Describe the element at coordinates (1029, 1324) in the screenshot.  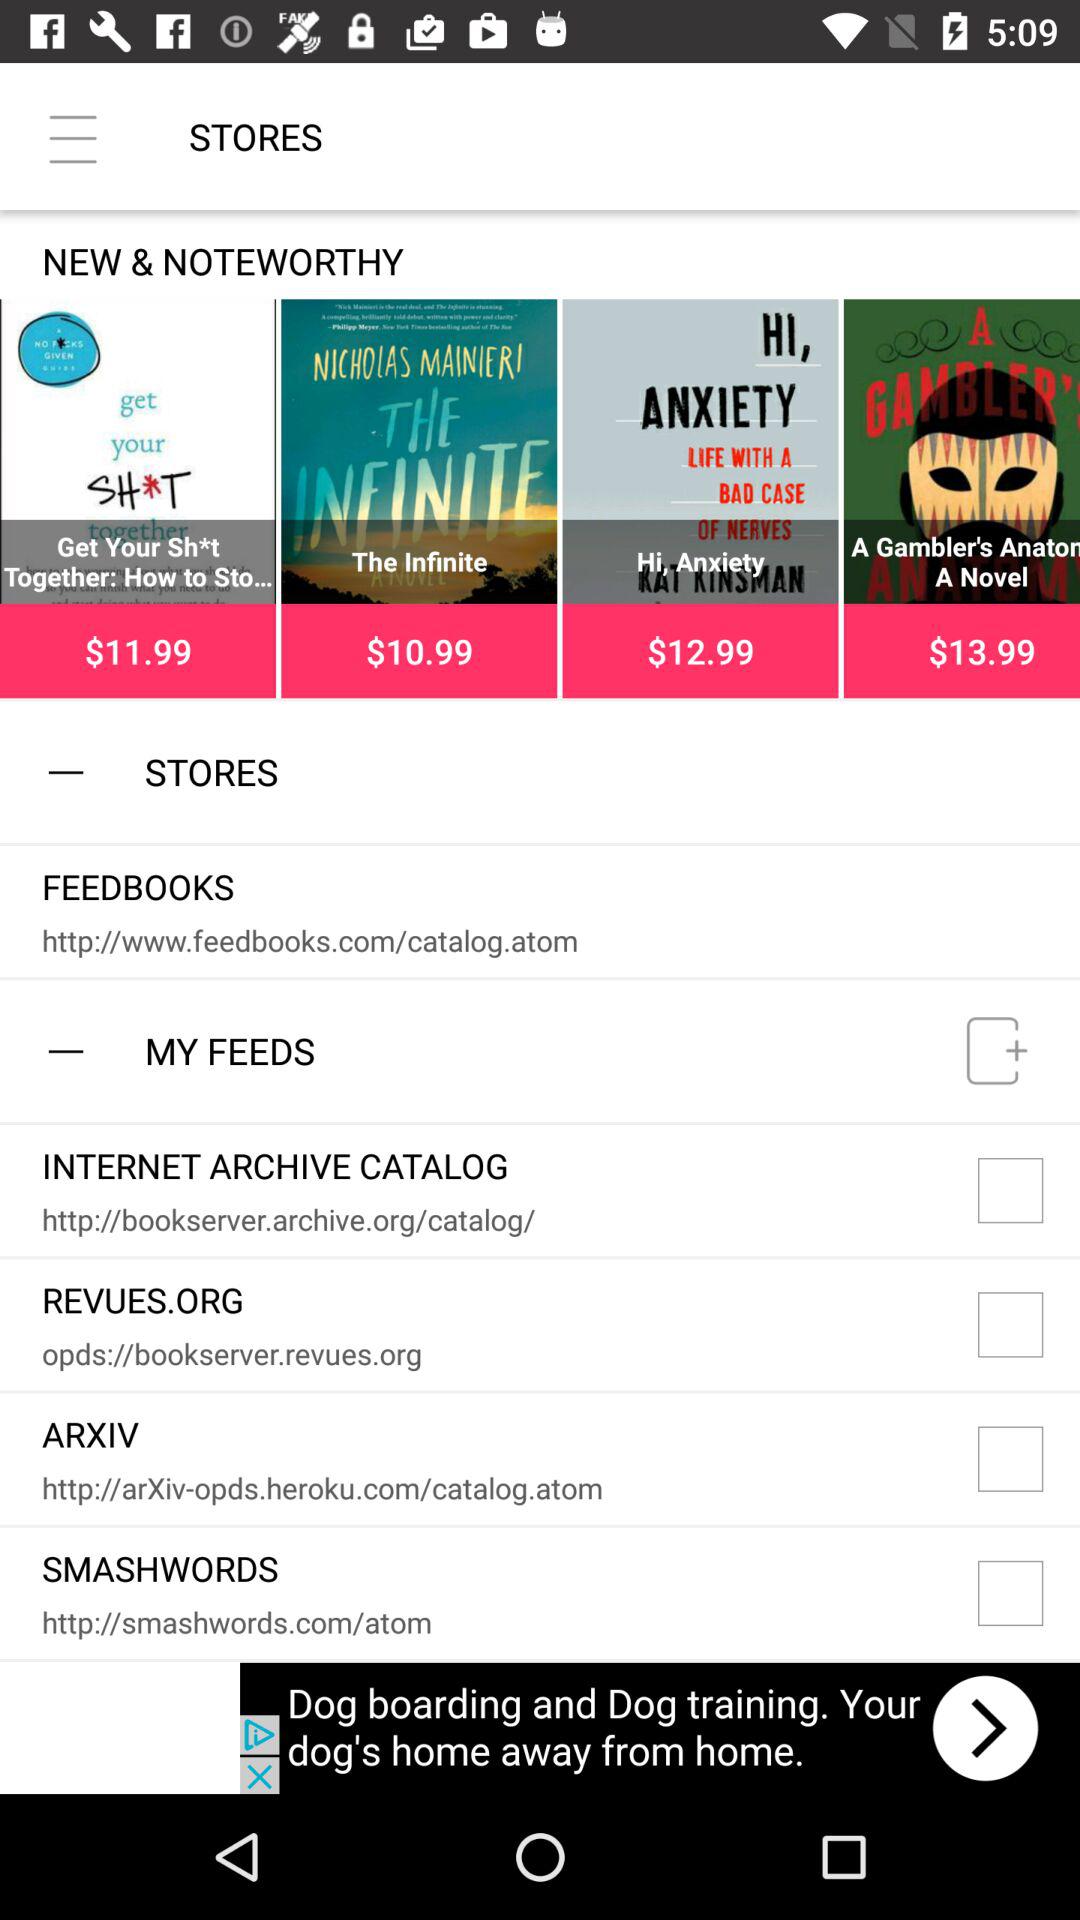
I see `select the second box in my feeds` at that location.